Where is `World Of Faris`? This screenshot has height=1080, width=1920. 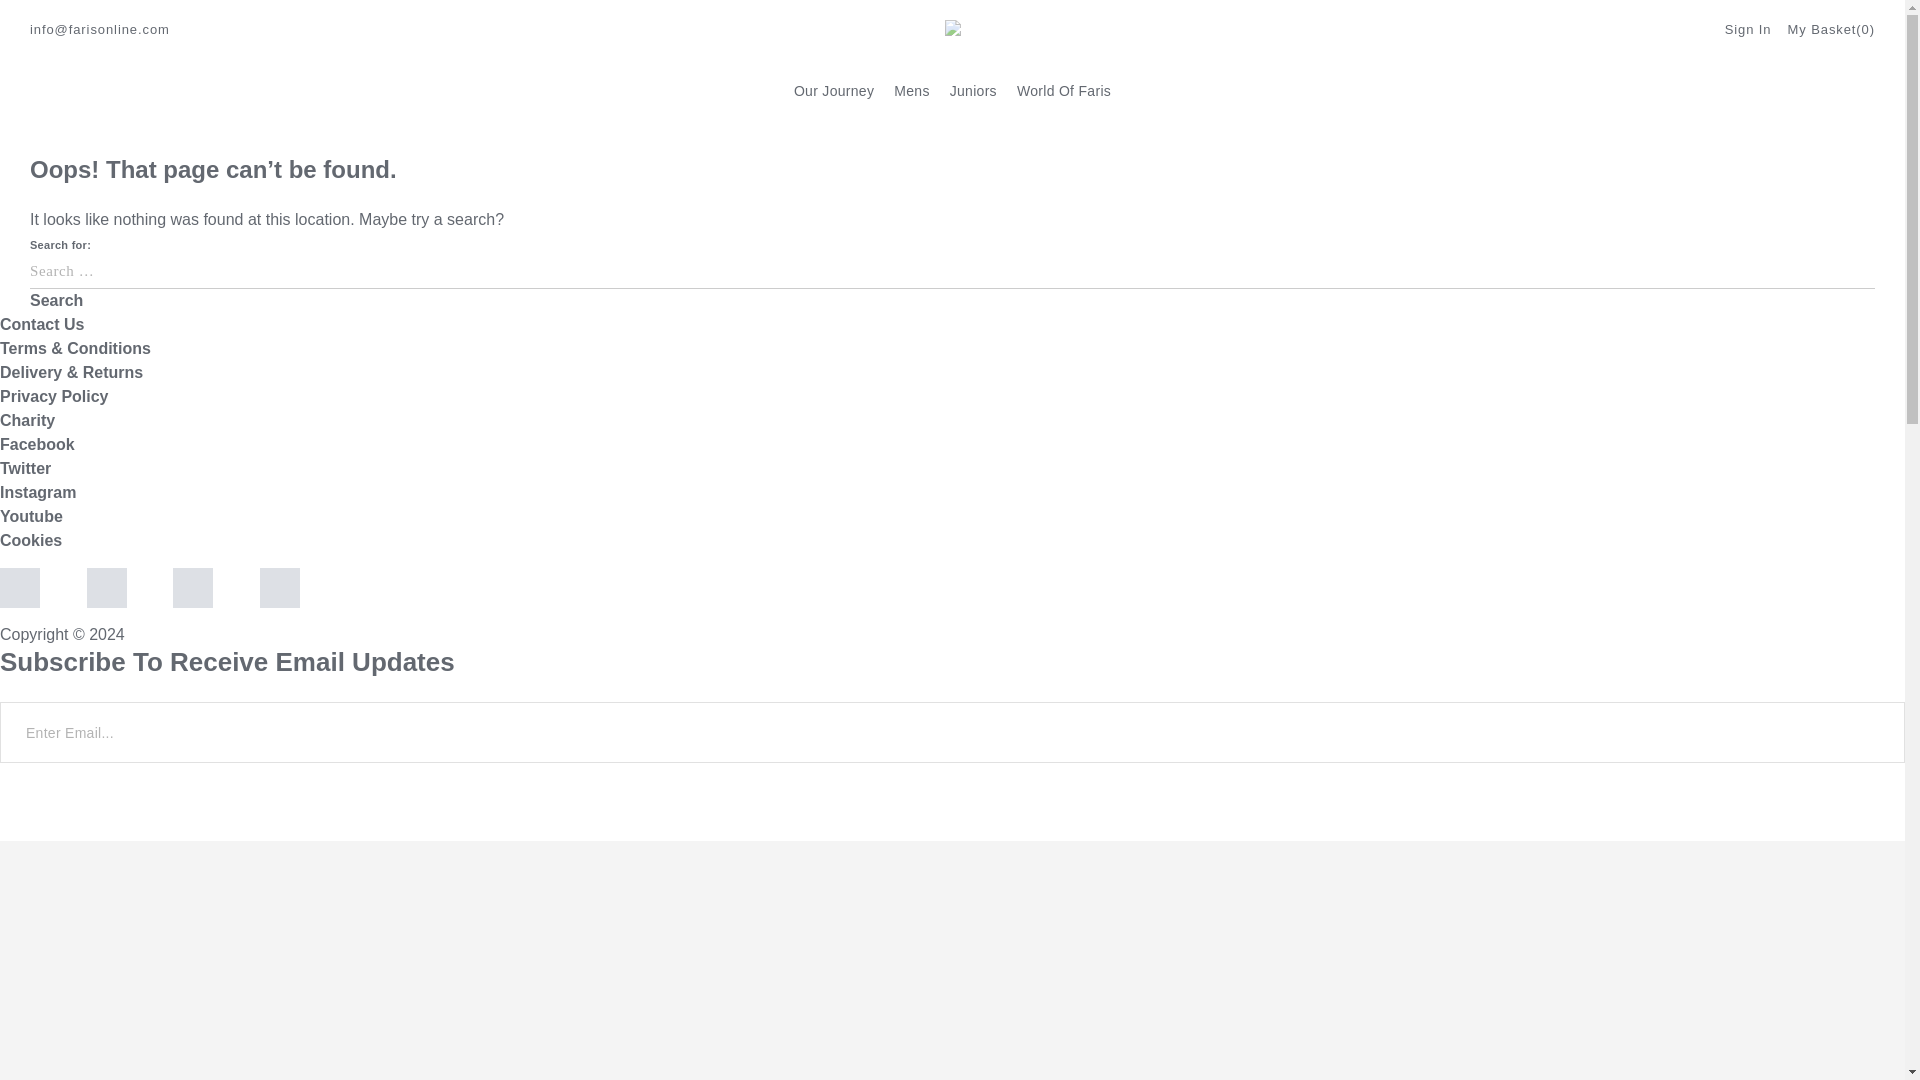 World Of Faris is located at coordinates (1064, 90).